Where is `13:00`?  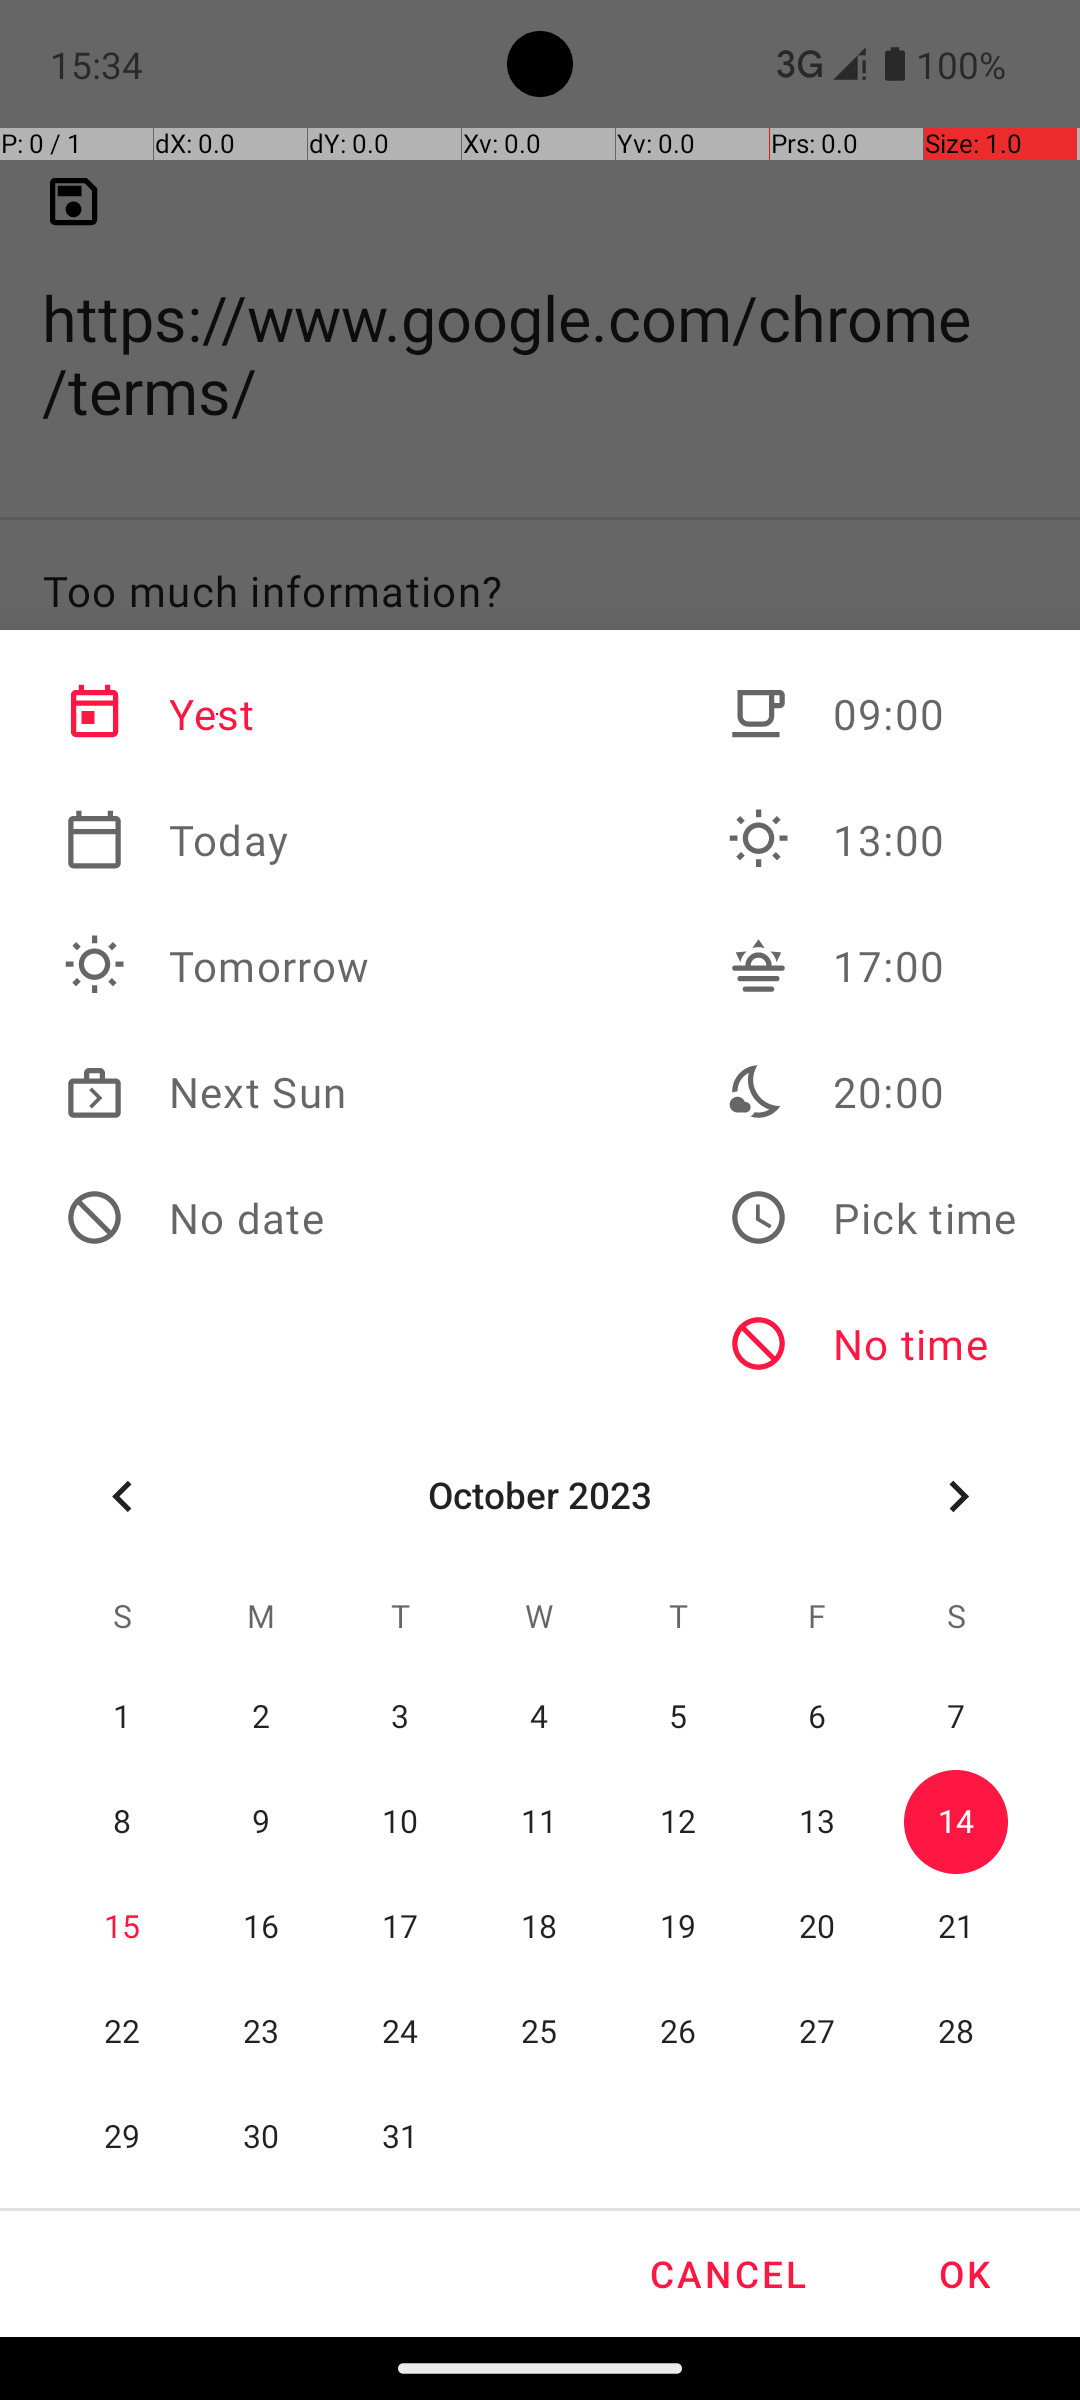 13:00 is located at coordinates (872, 840).